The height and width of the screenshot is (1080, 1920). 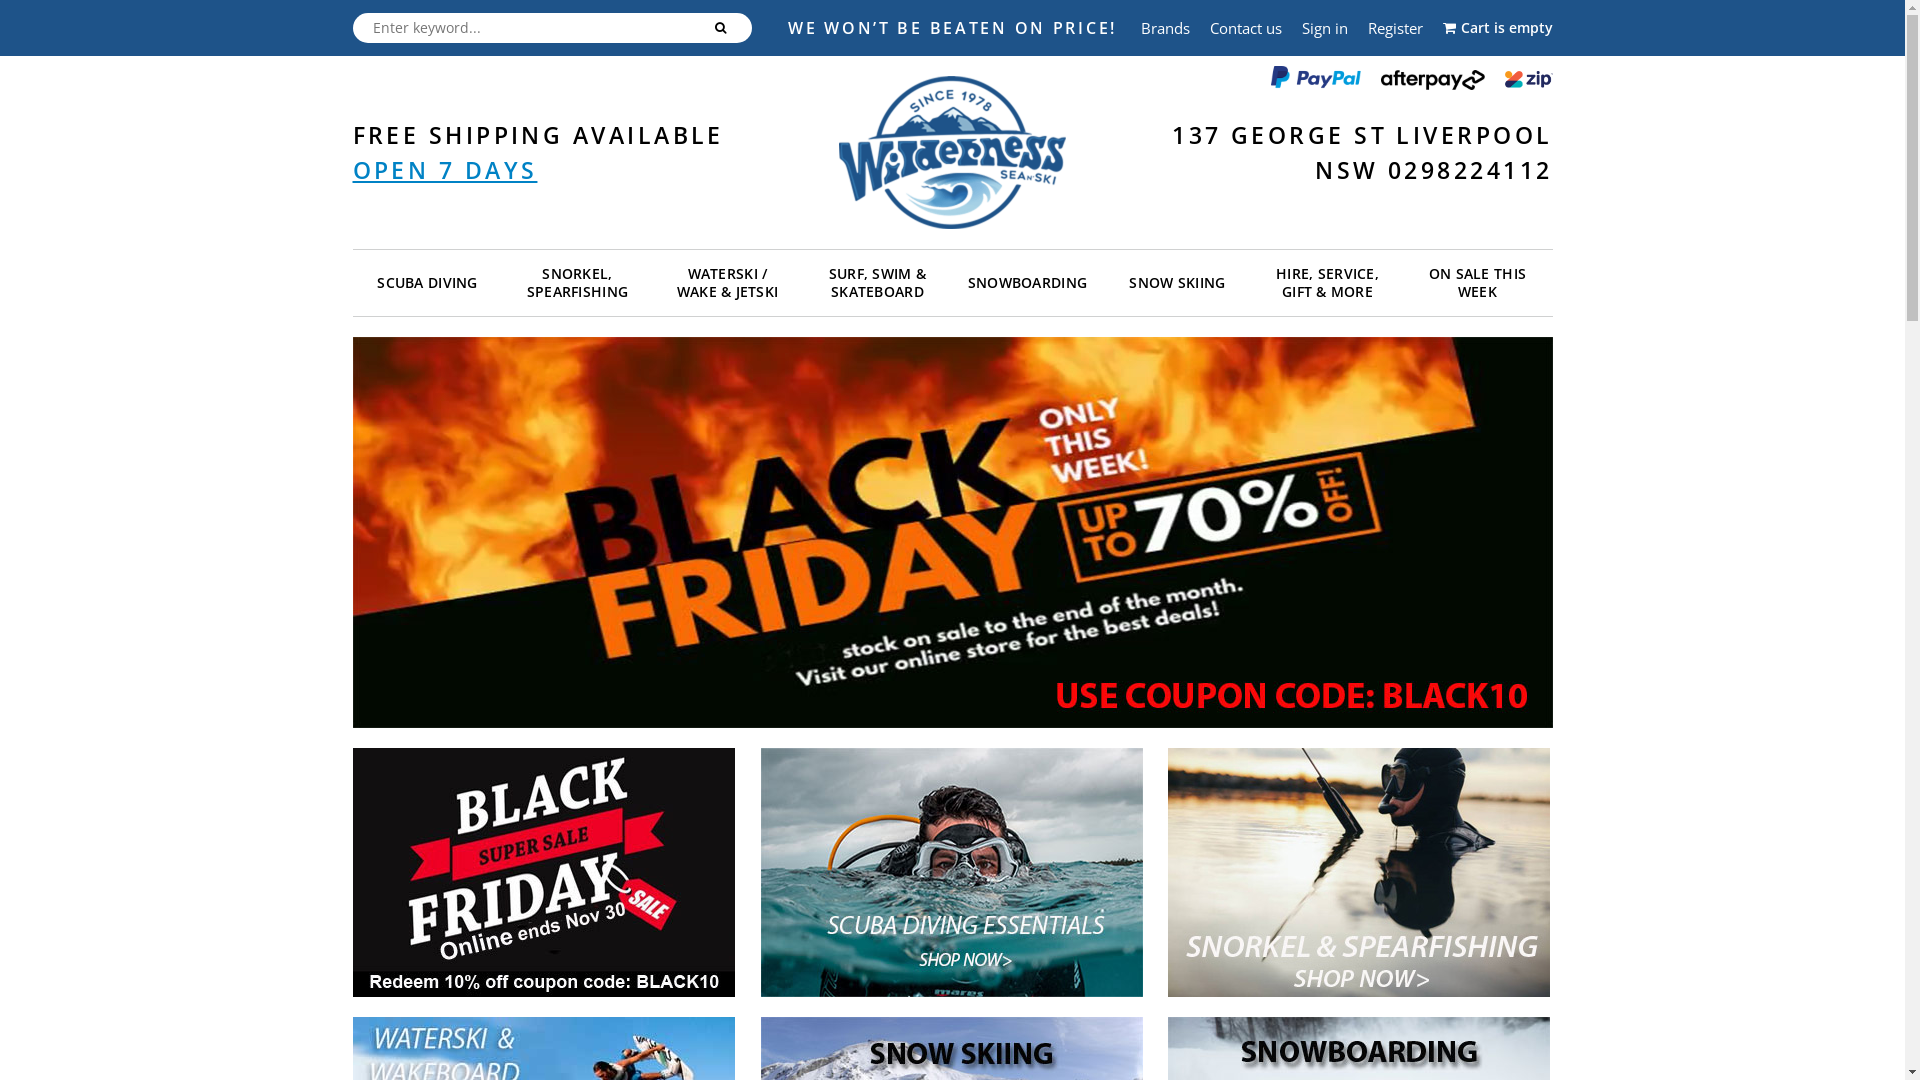 What do you see at coordinates (1164, 28) in the screenshot?
I see `Brands` at bounding box center [1164, 28].